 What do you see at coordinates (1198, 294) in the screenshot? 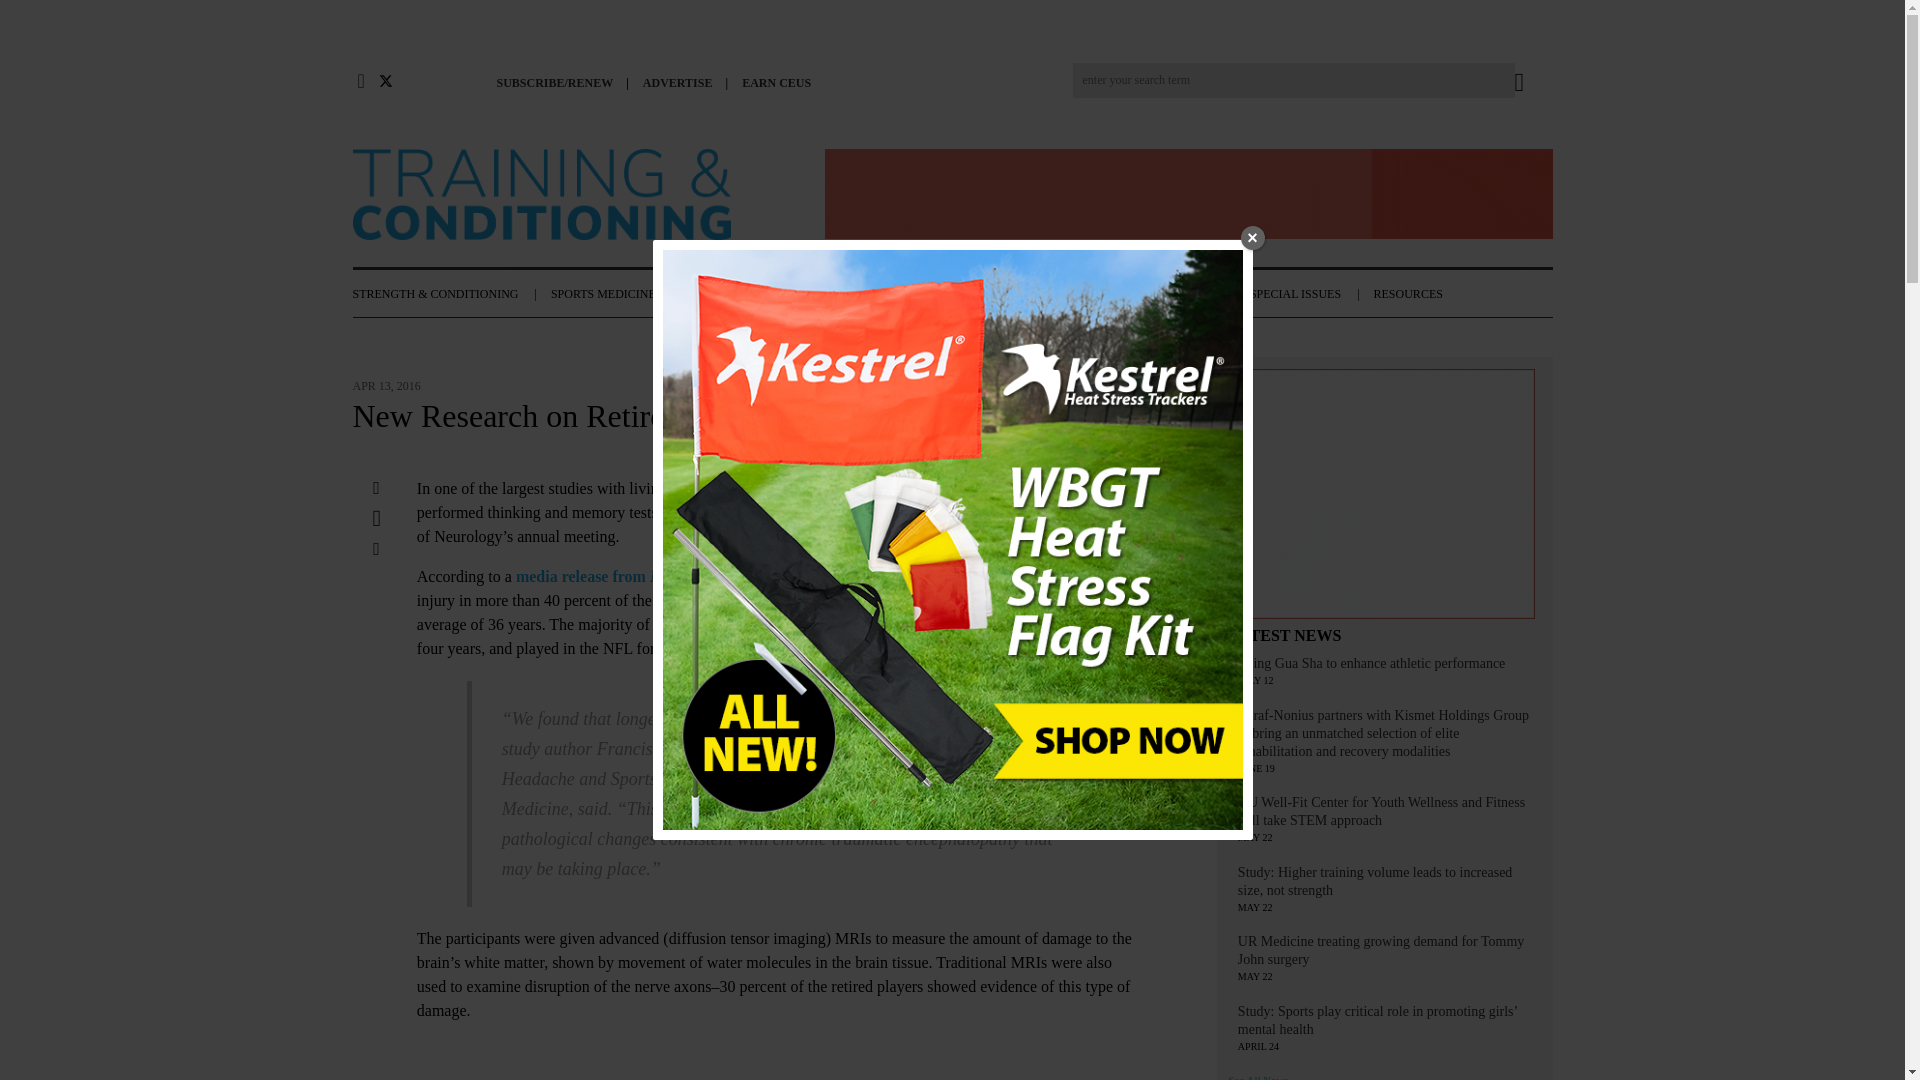
I see `MAGAZINE` at bounding box center [1198, 294].